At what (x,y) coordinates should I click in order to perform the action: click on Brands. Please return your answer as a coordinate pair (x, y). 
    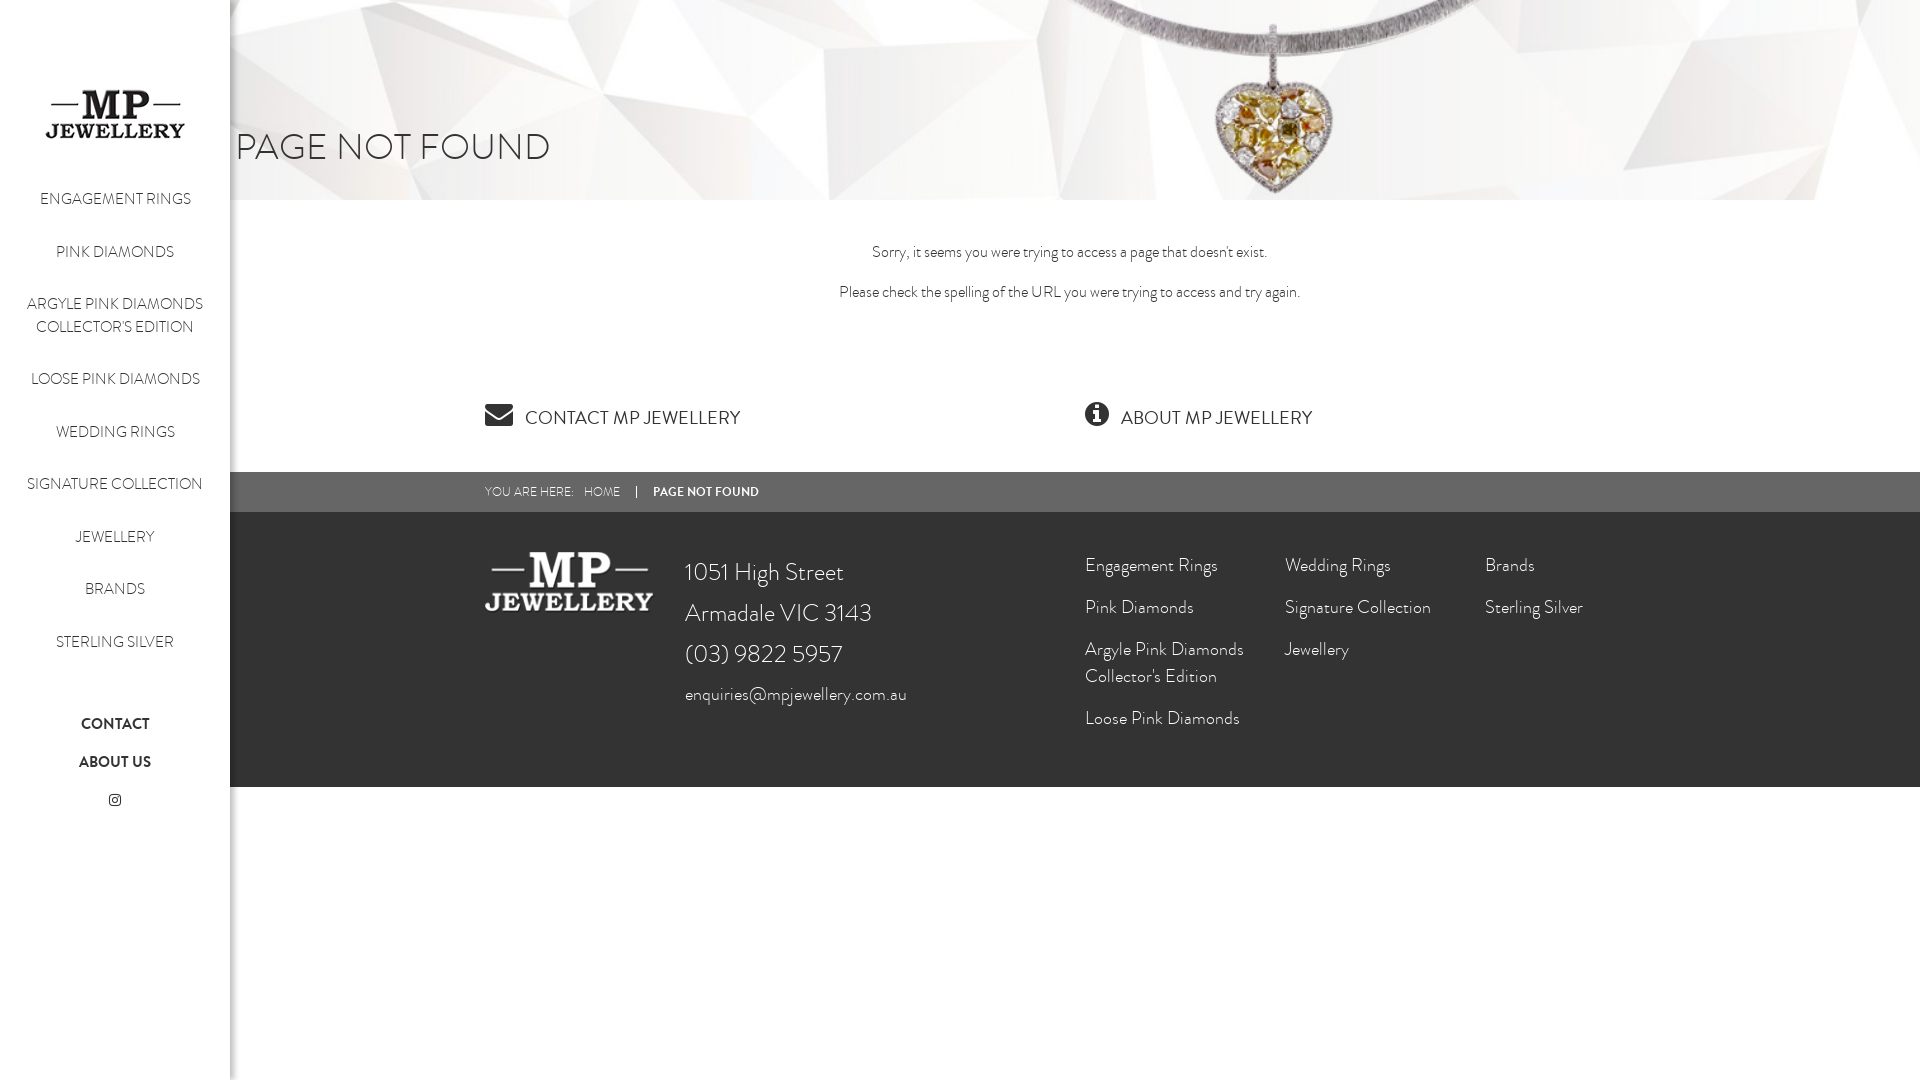
    Looking at the image, I should click on (1510, 566).